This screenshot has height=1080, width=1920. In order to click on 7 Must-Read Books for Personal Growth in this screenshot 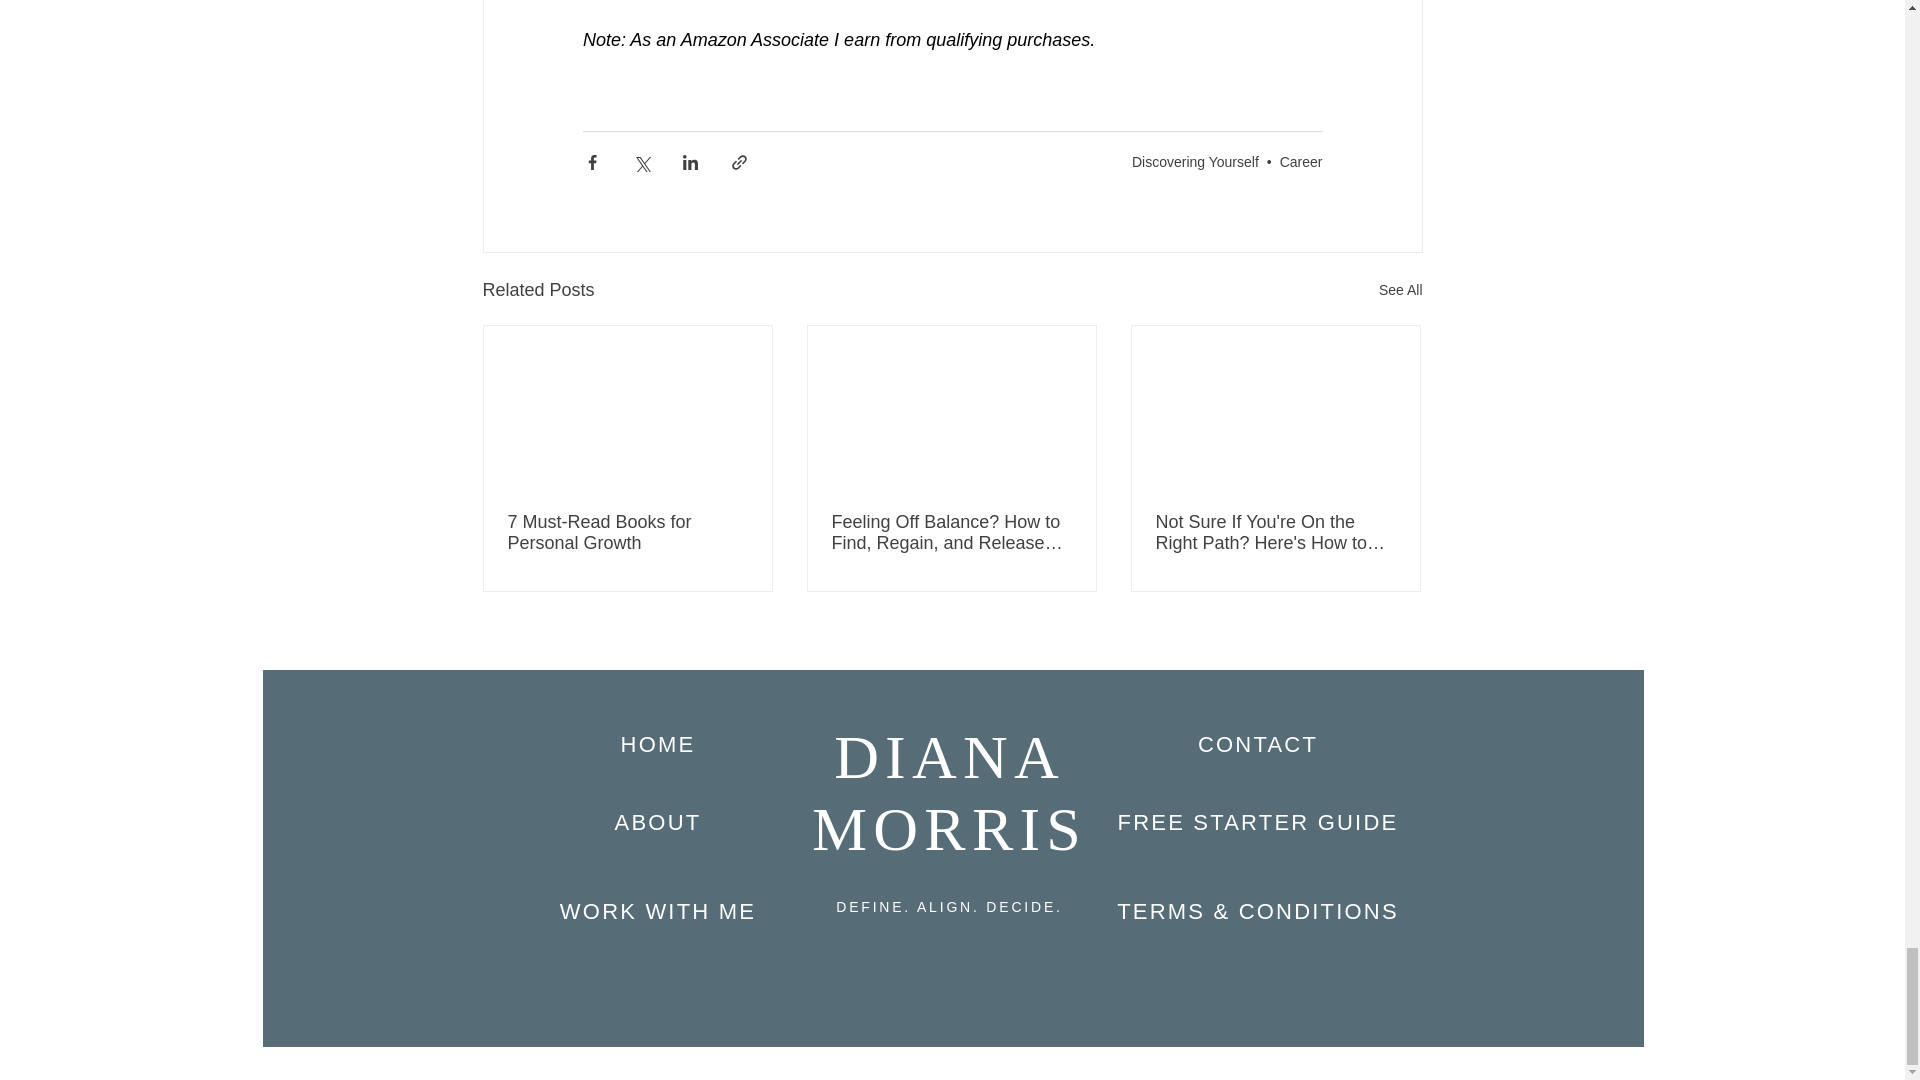, I will do `click(628, 532)`.